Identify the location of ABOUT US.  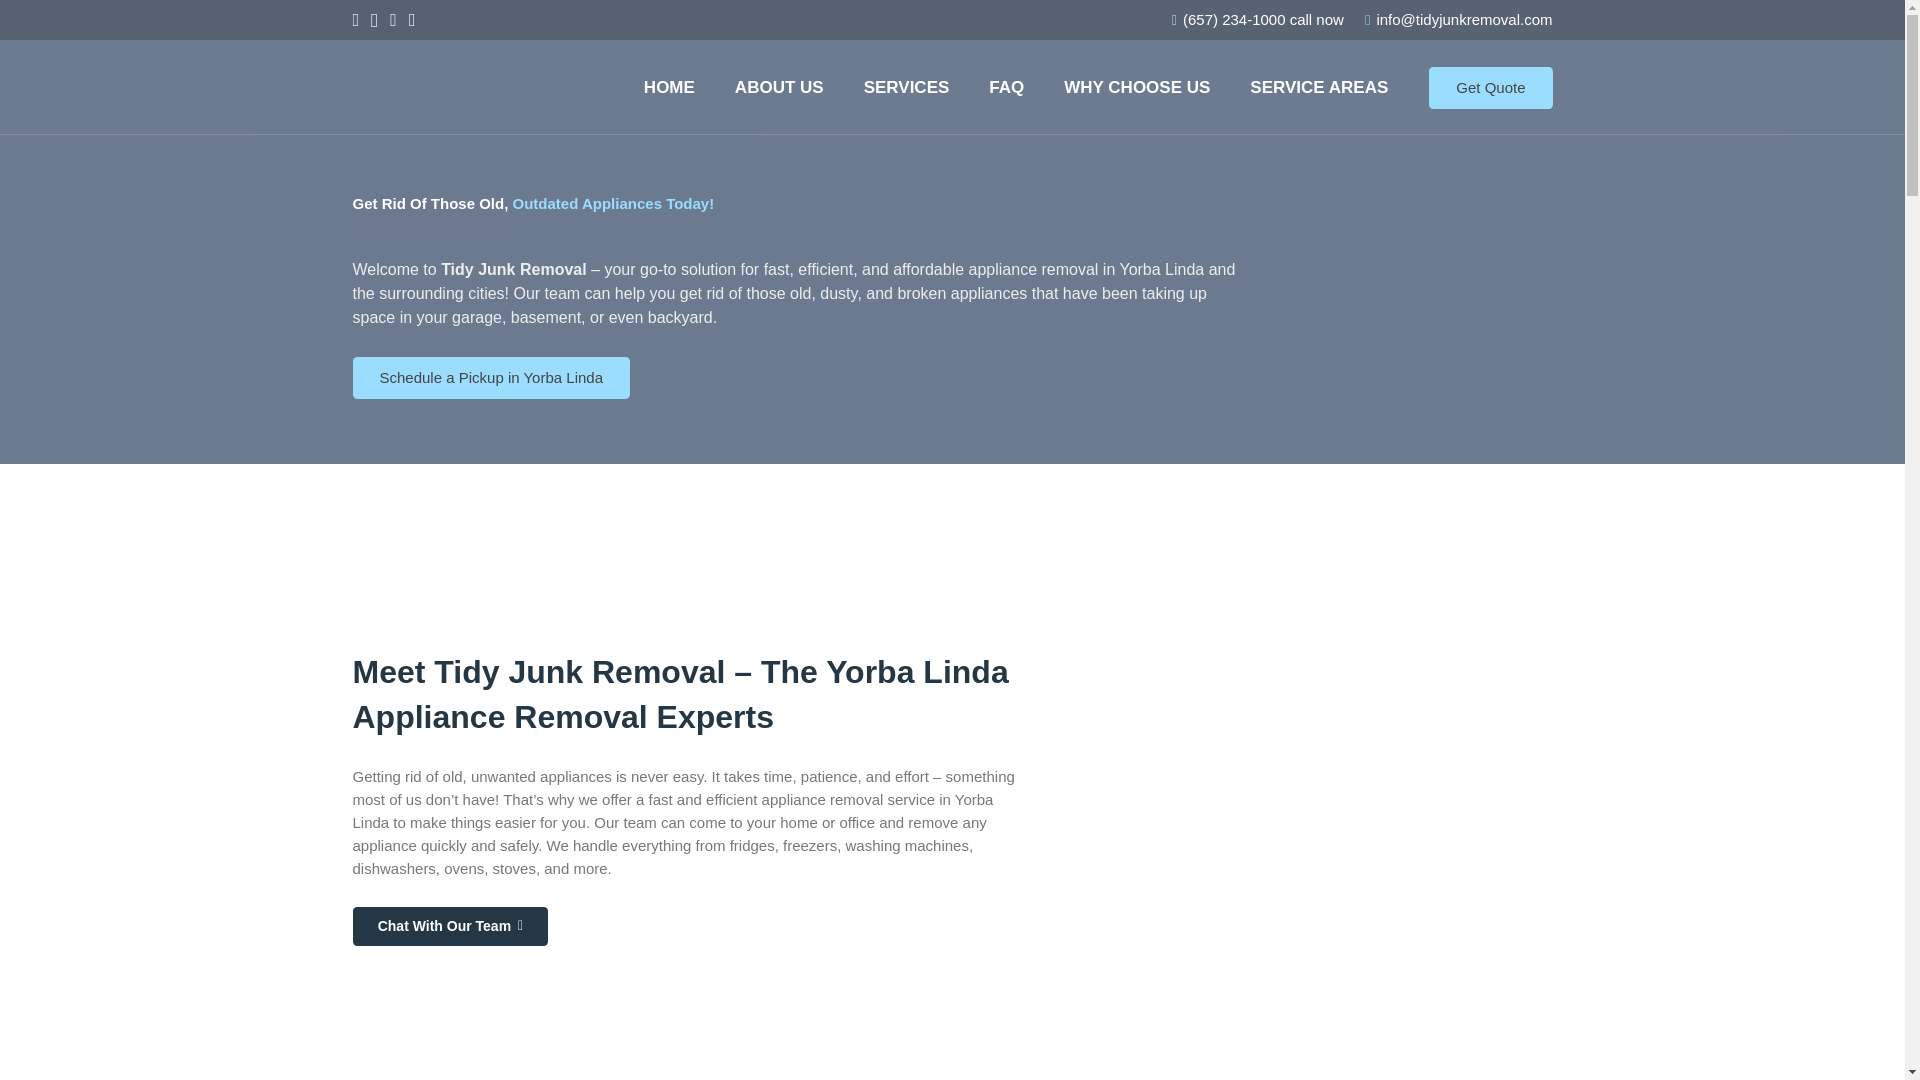
(779, 87).